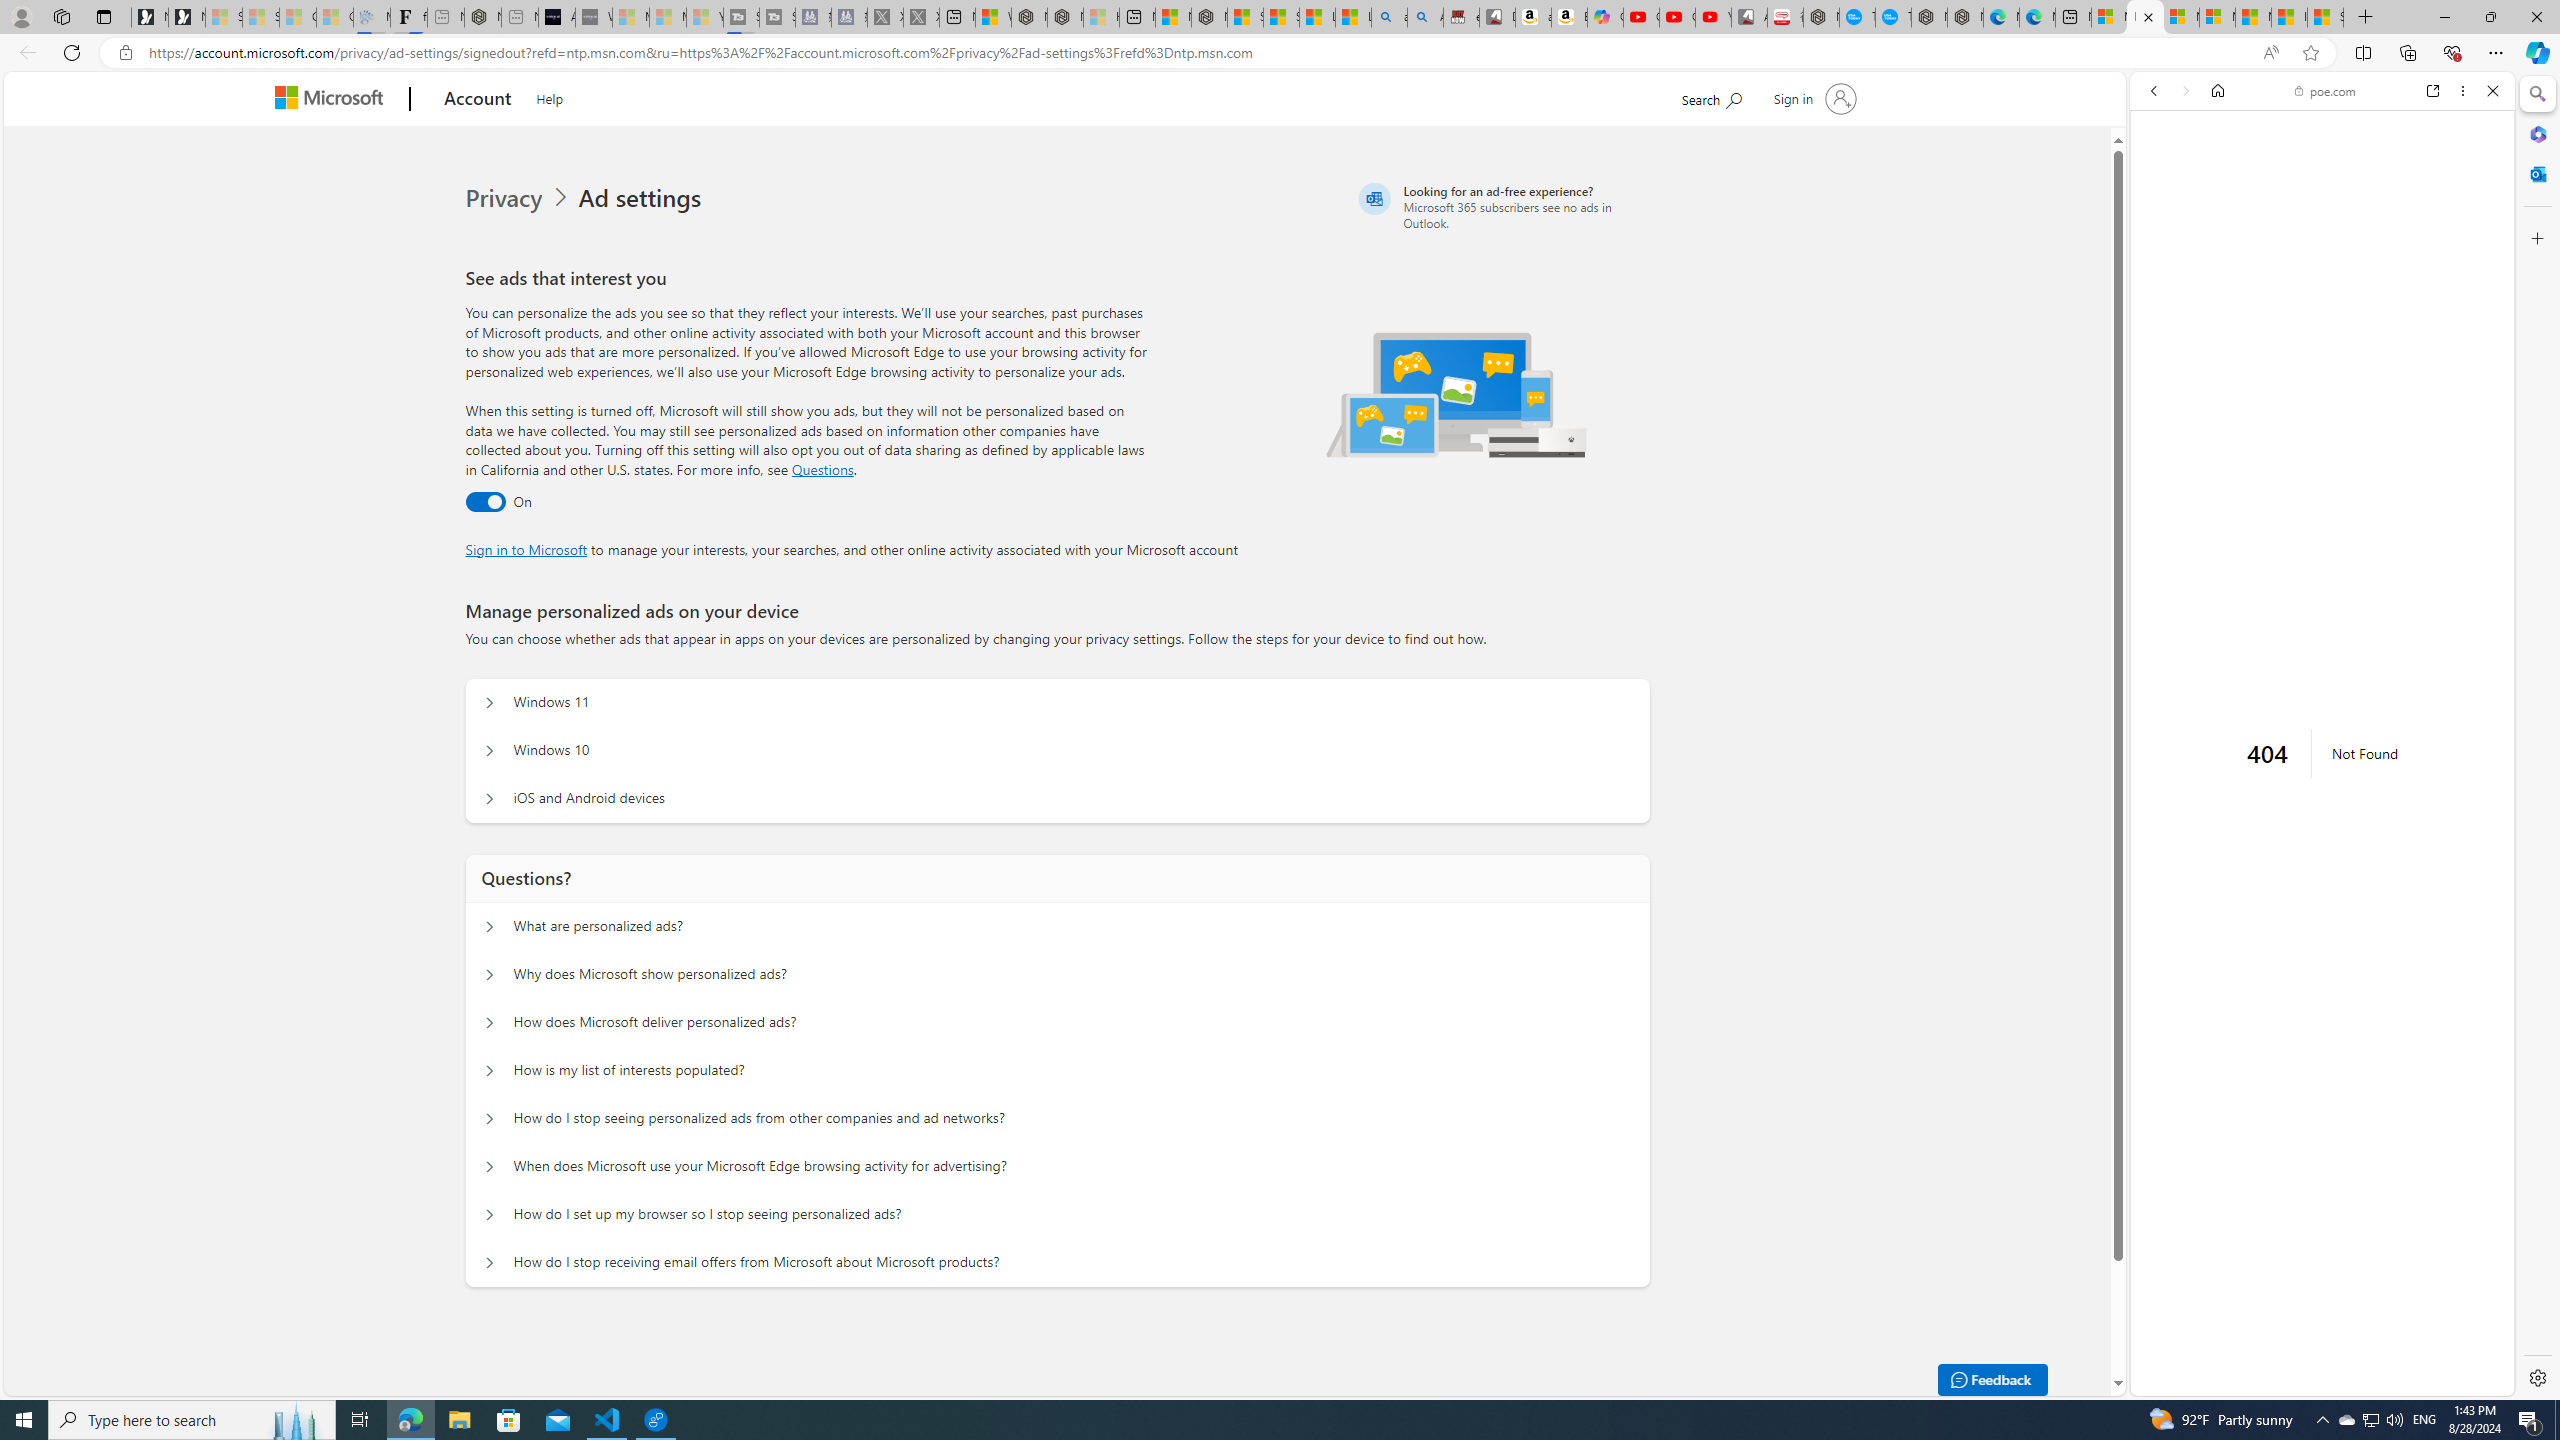  Describe the element at coordinates (2536, 238) in the screenshot. I see `Customize` at that location.